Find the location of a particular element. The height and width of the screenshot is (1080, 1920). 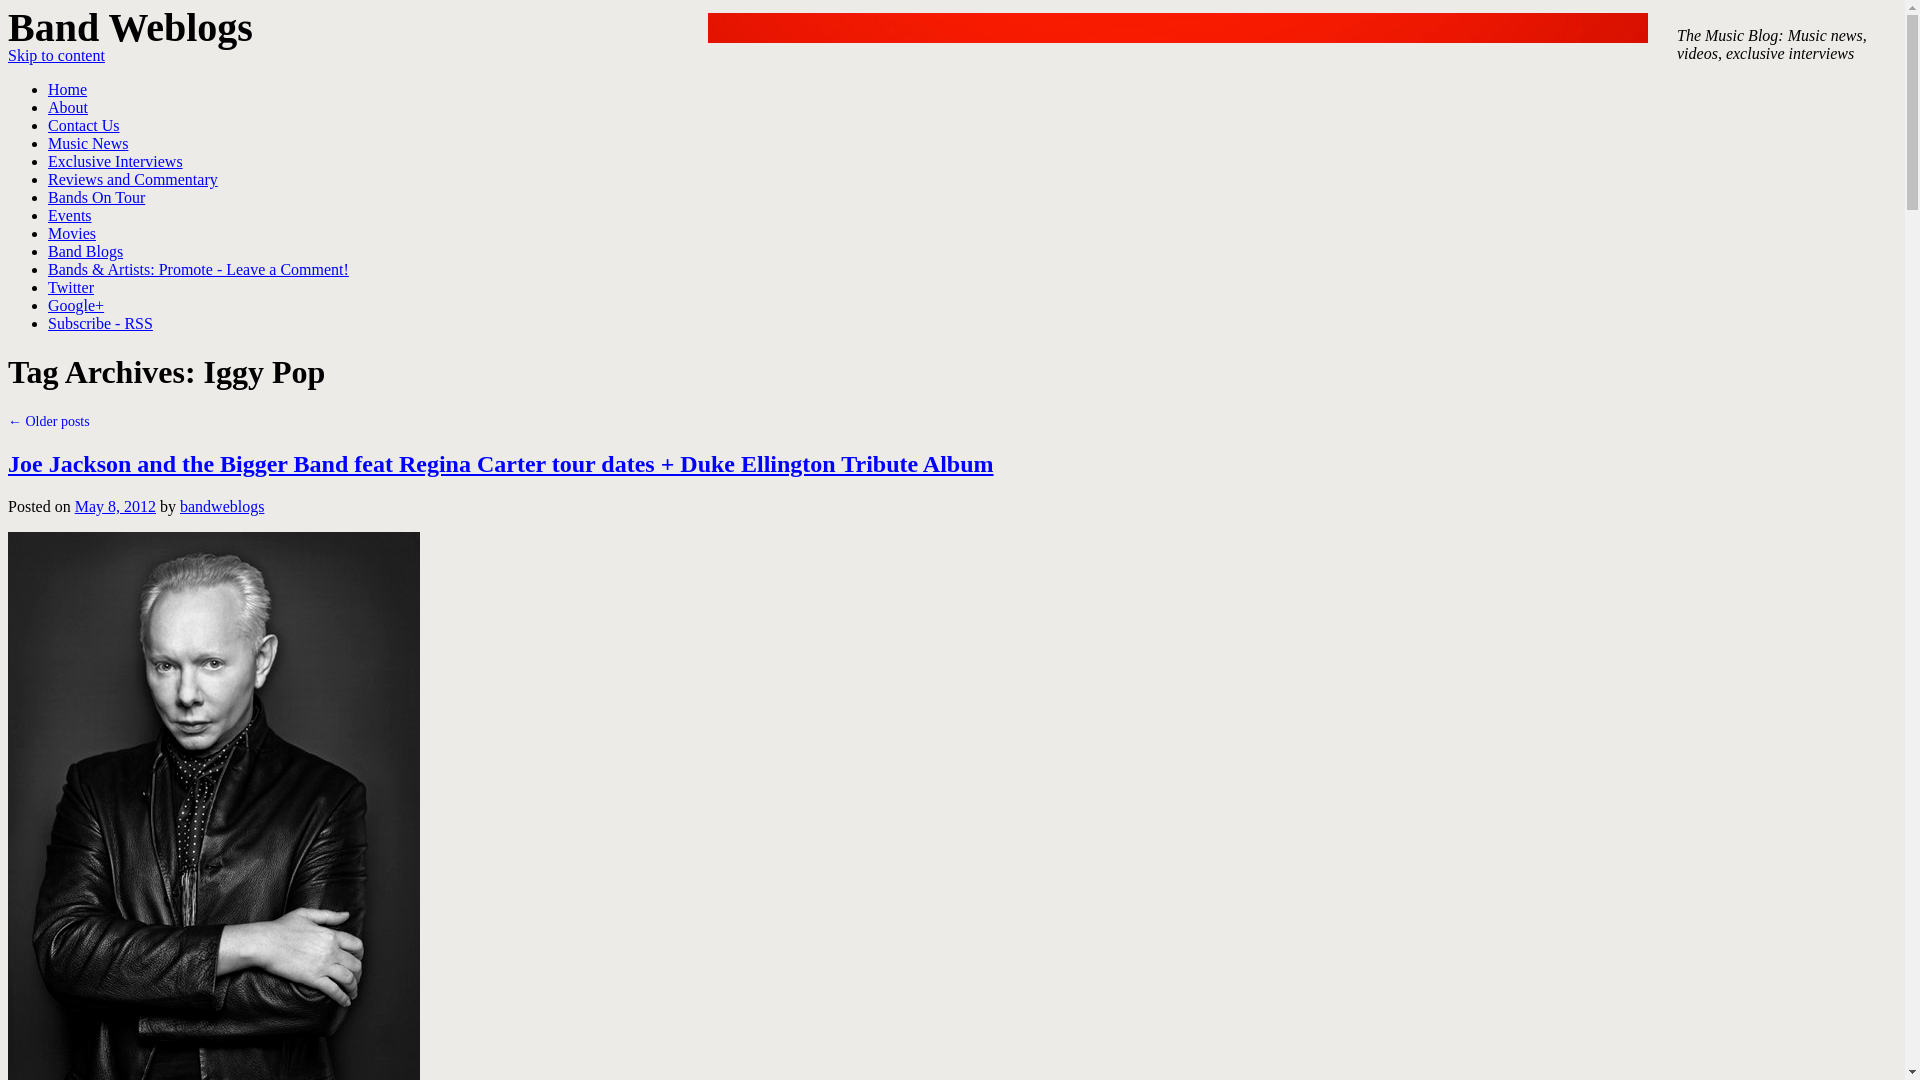

Events is located at coordinates (70, 215).